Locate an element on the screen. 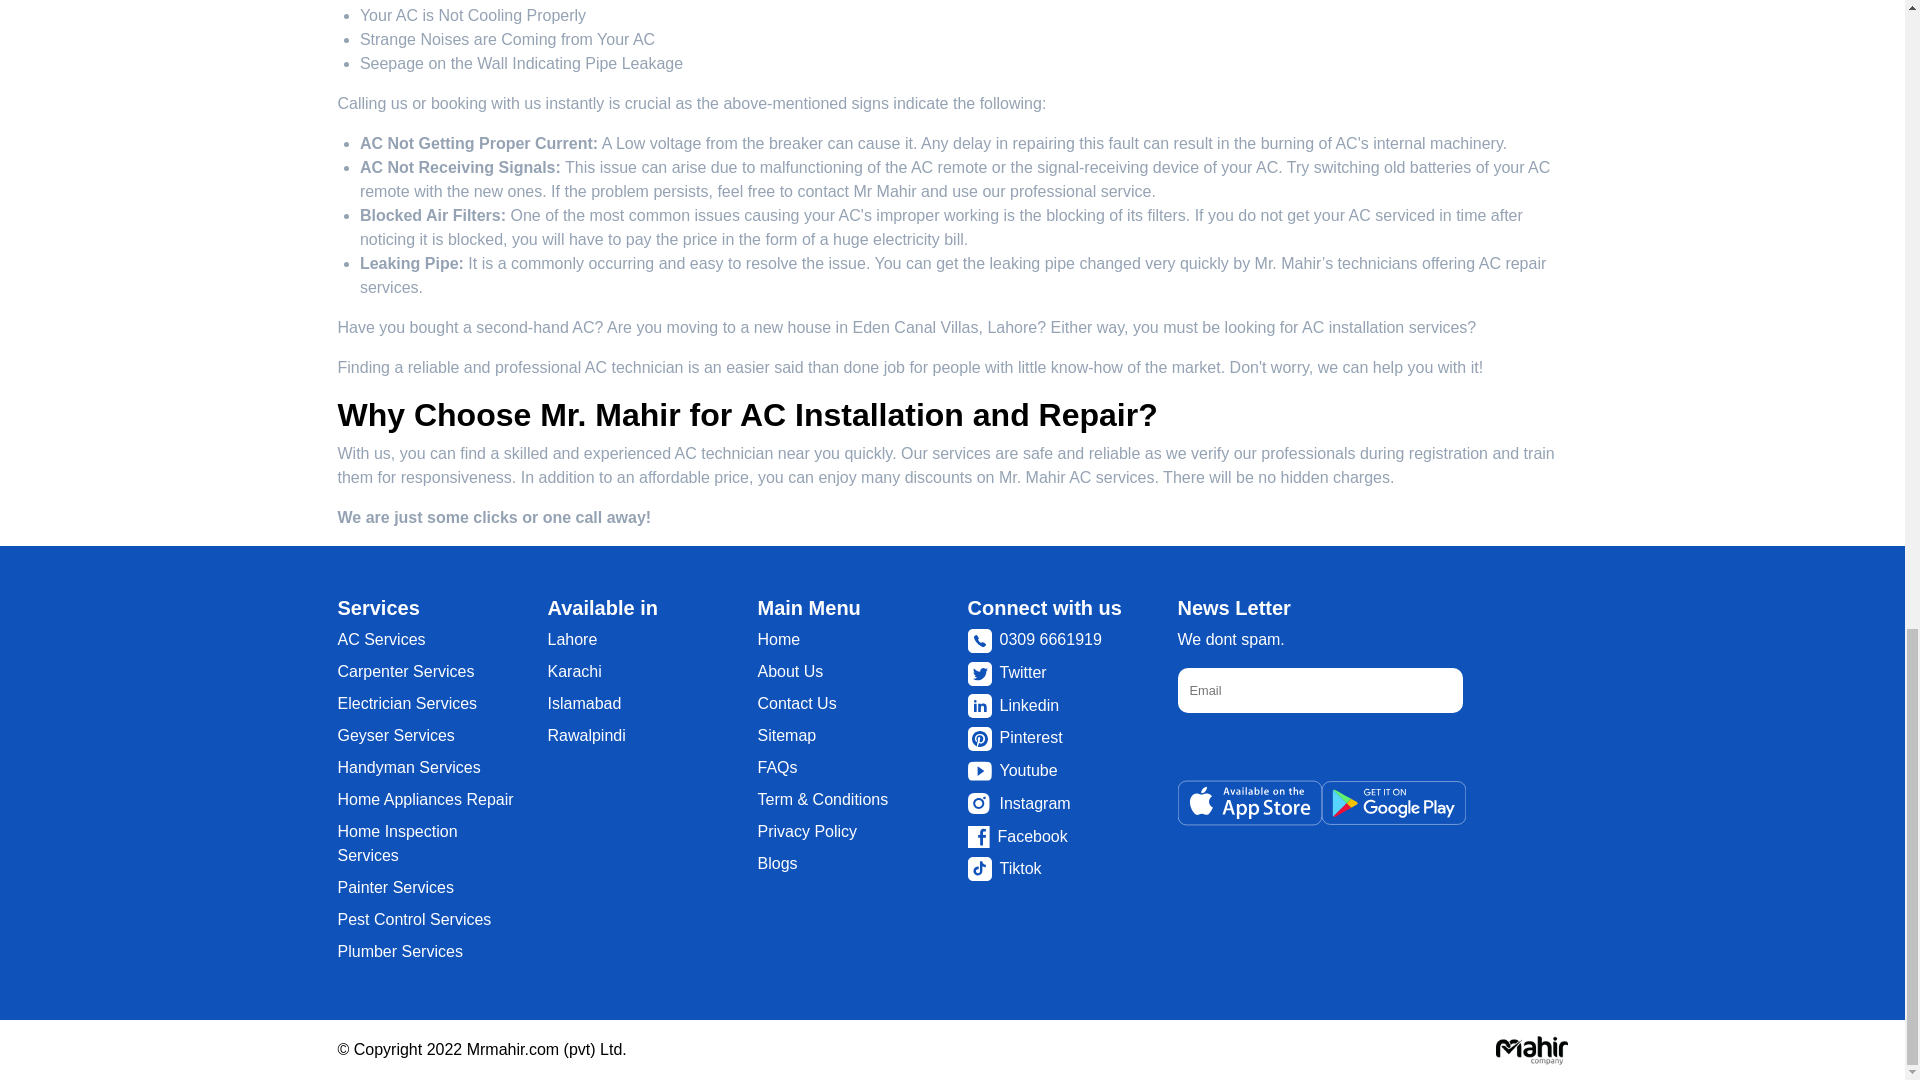  Geyser Services is located at coordinates (396, 735).